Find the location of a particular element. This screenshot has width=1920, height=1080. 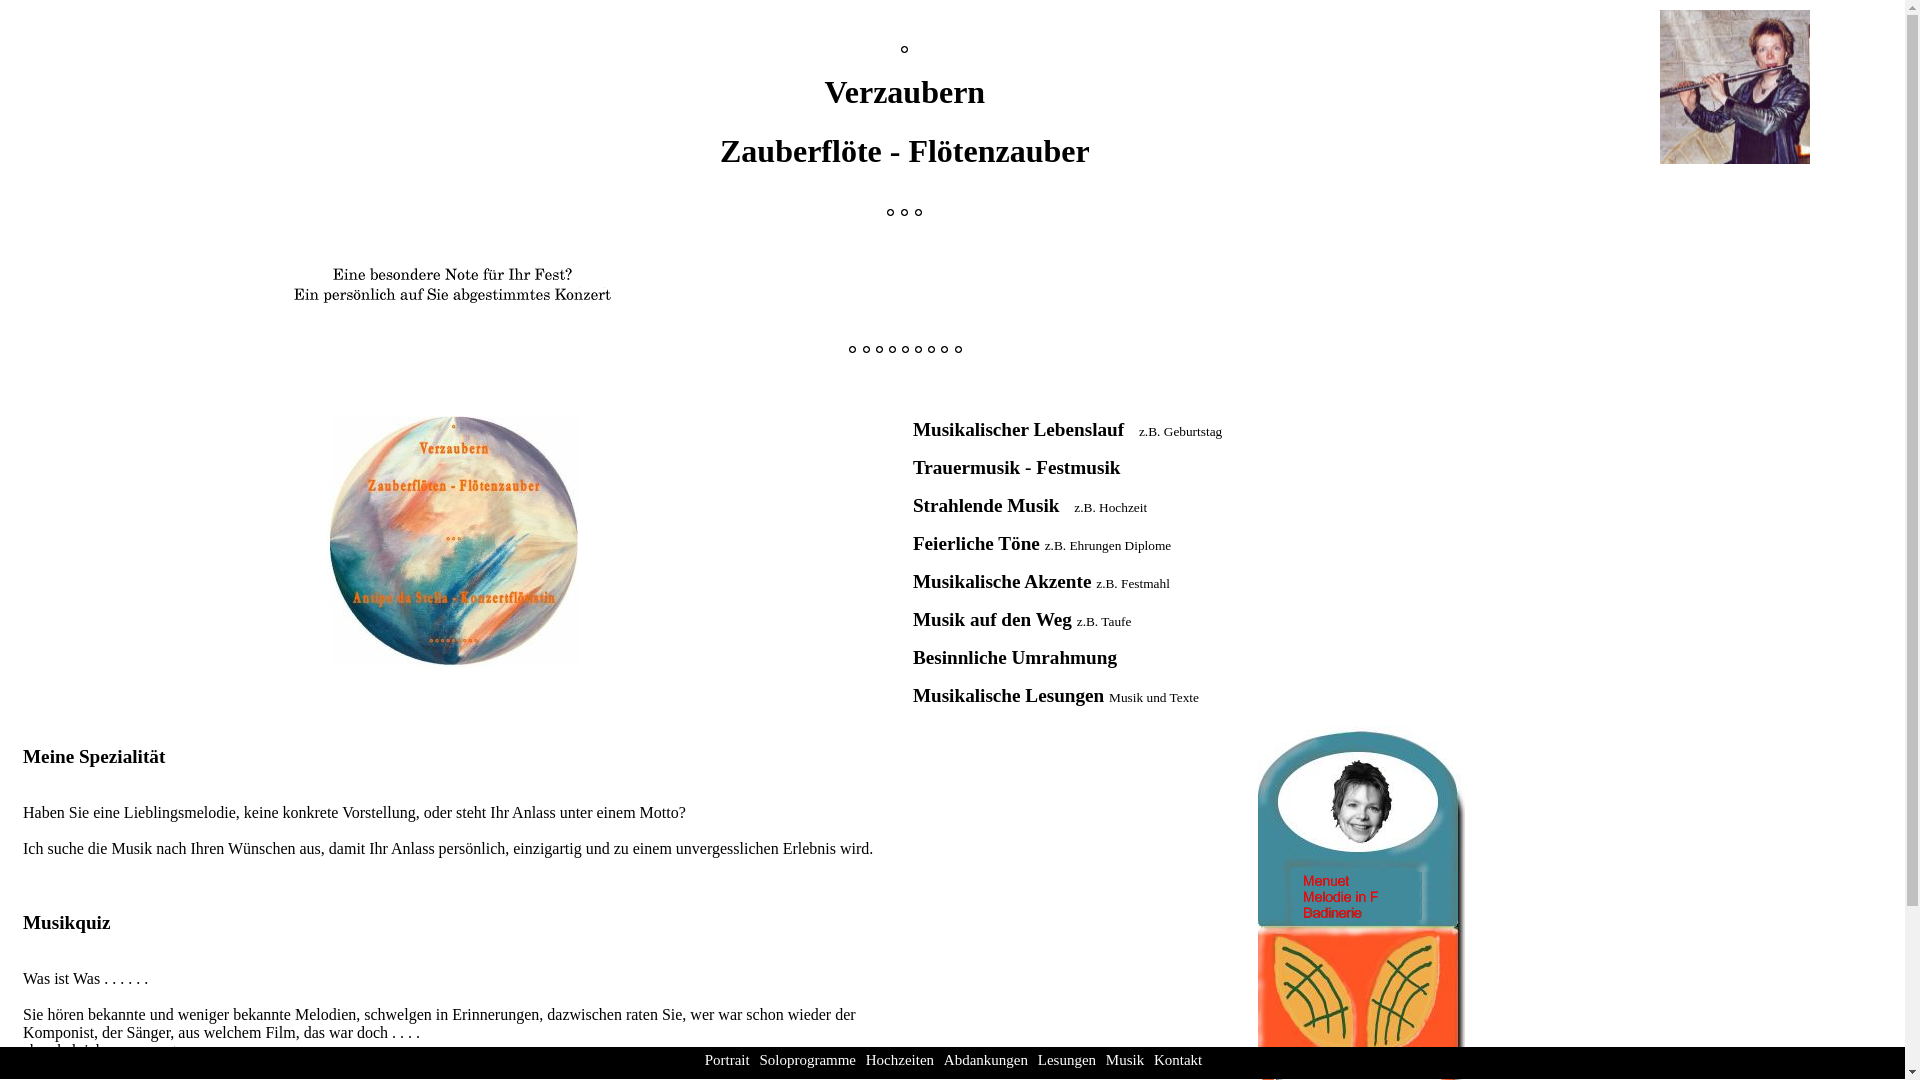

Lesungen is located at coordinates (1067, 1060).